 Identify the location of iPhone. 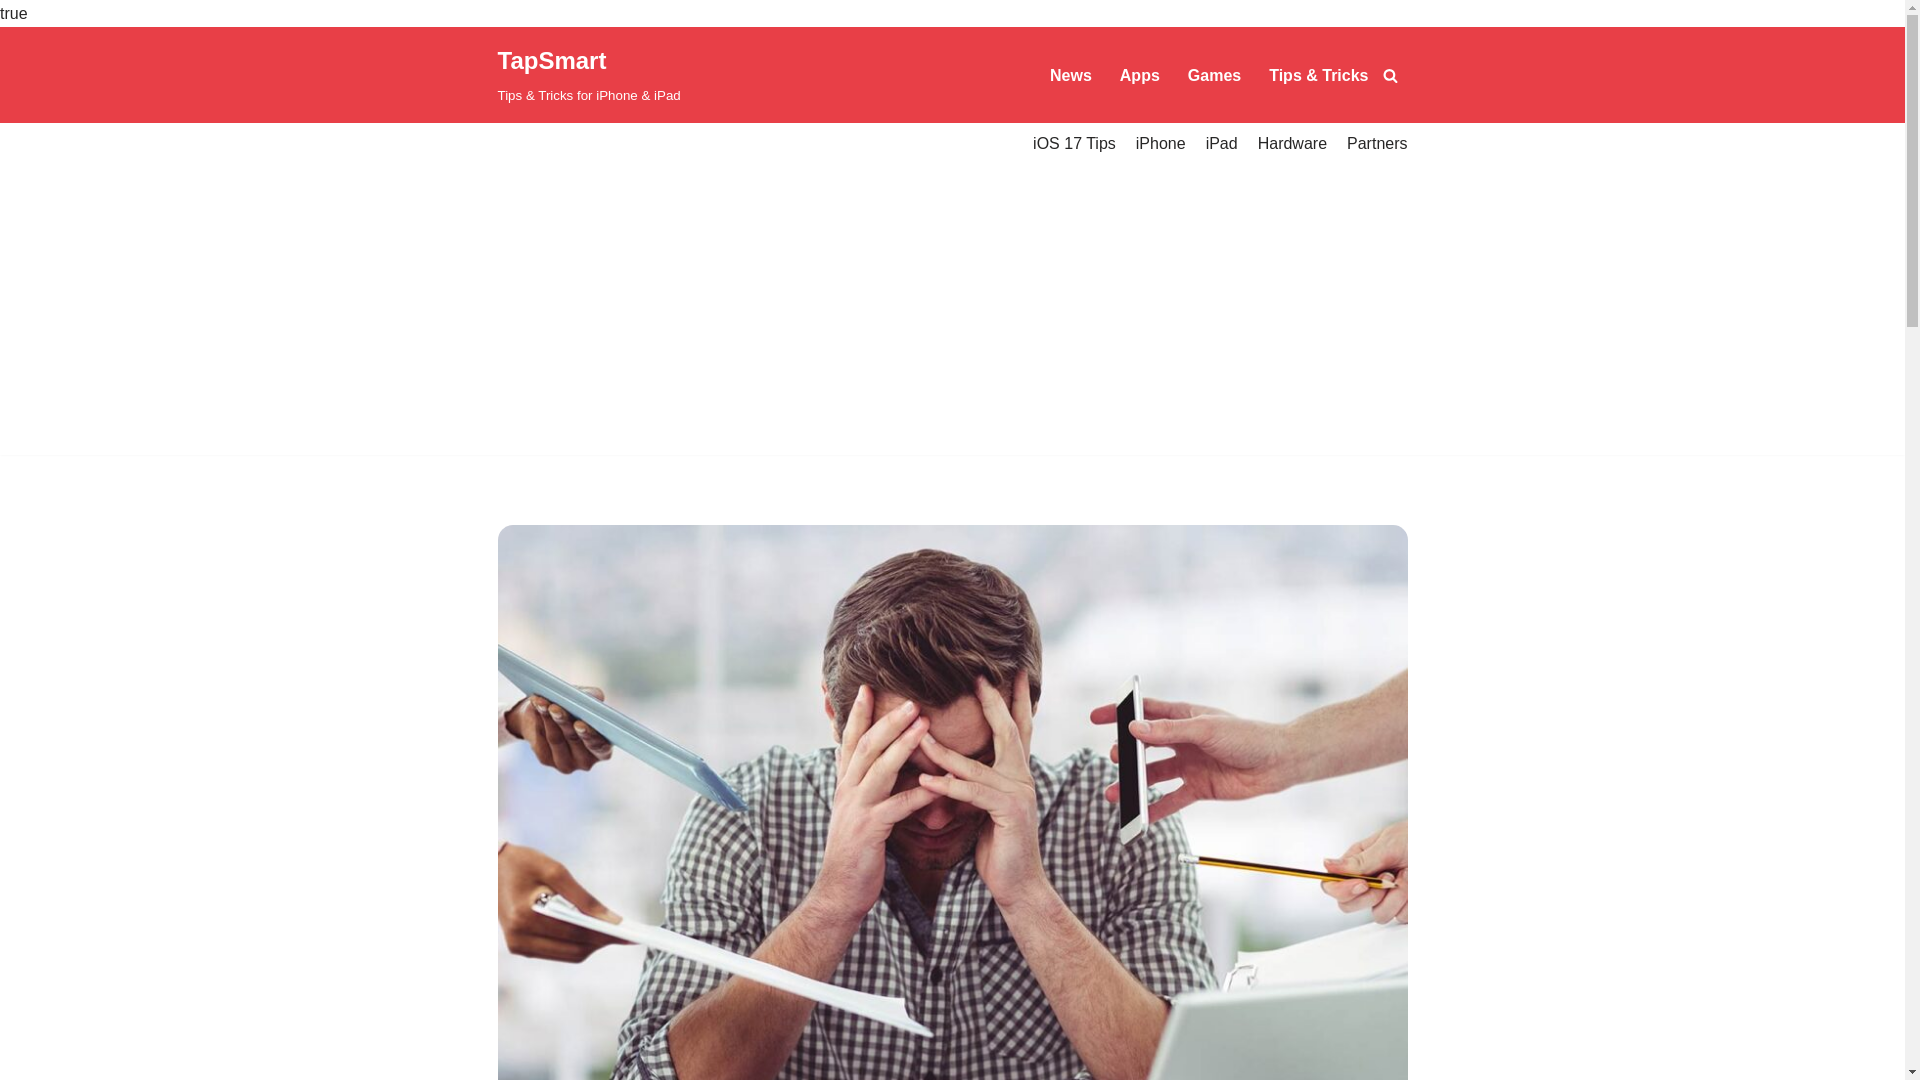
(1161, 143).